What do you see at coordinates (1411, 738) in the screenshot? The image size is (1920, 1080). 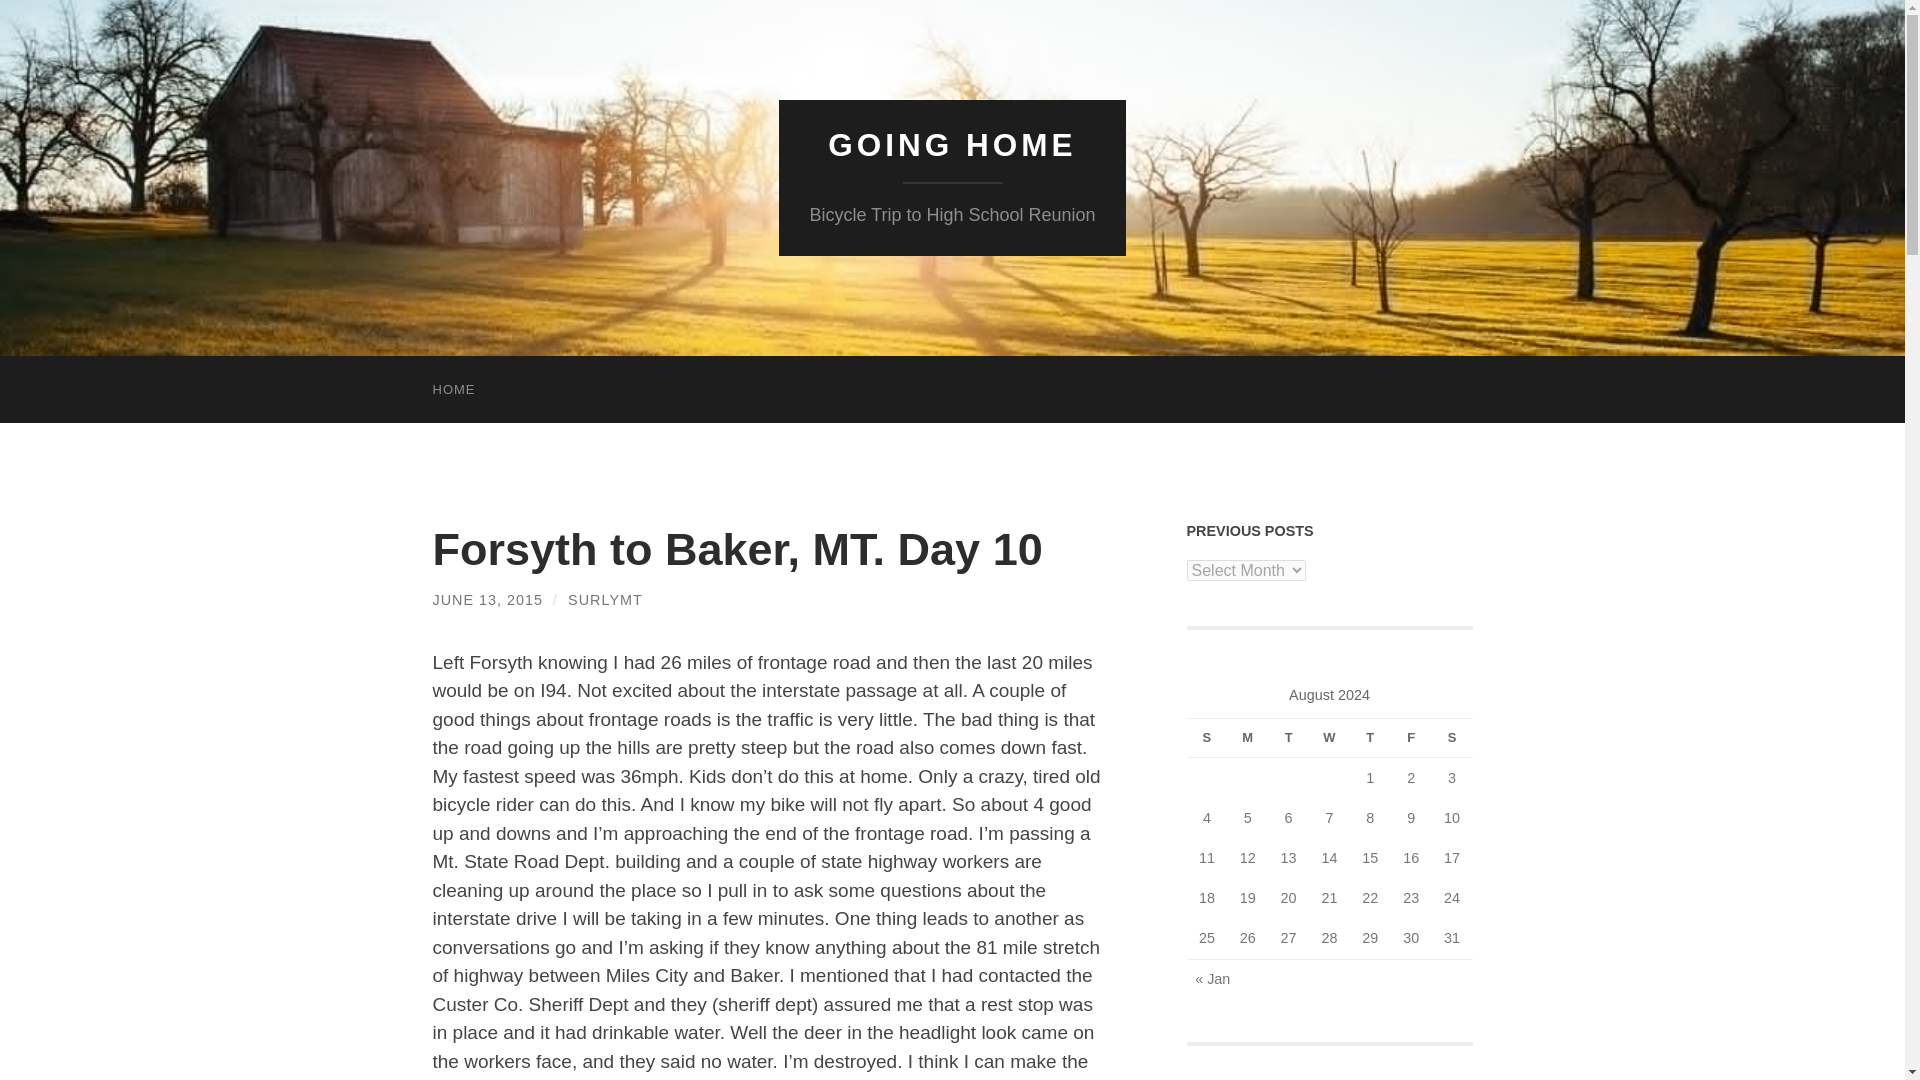 I see `Friday` at bounding box center [1411, 738].